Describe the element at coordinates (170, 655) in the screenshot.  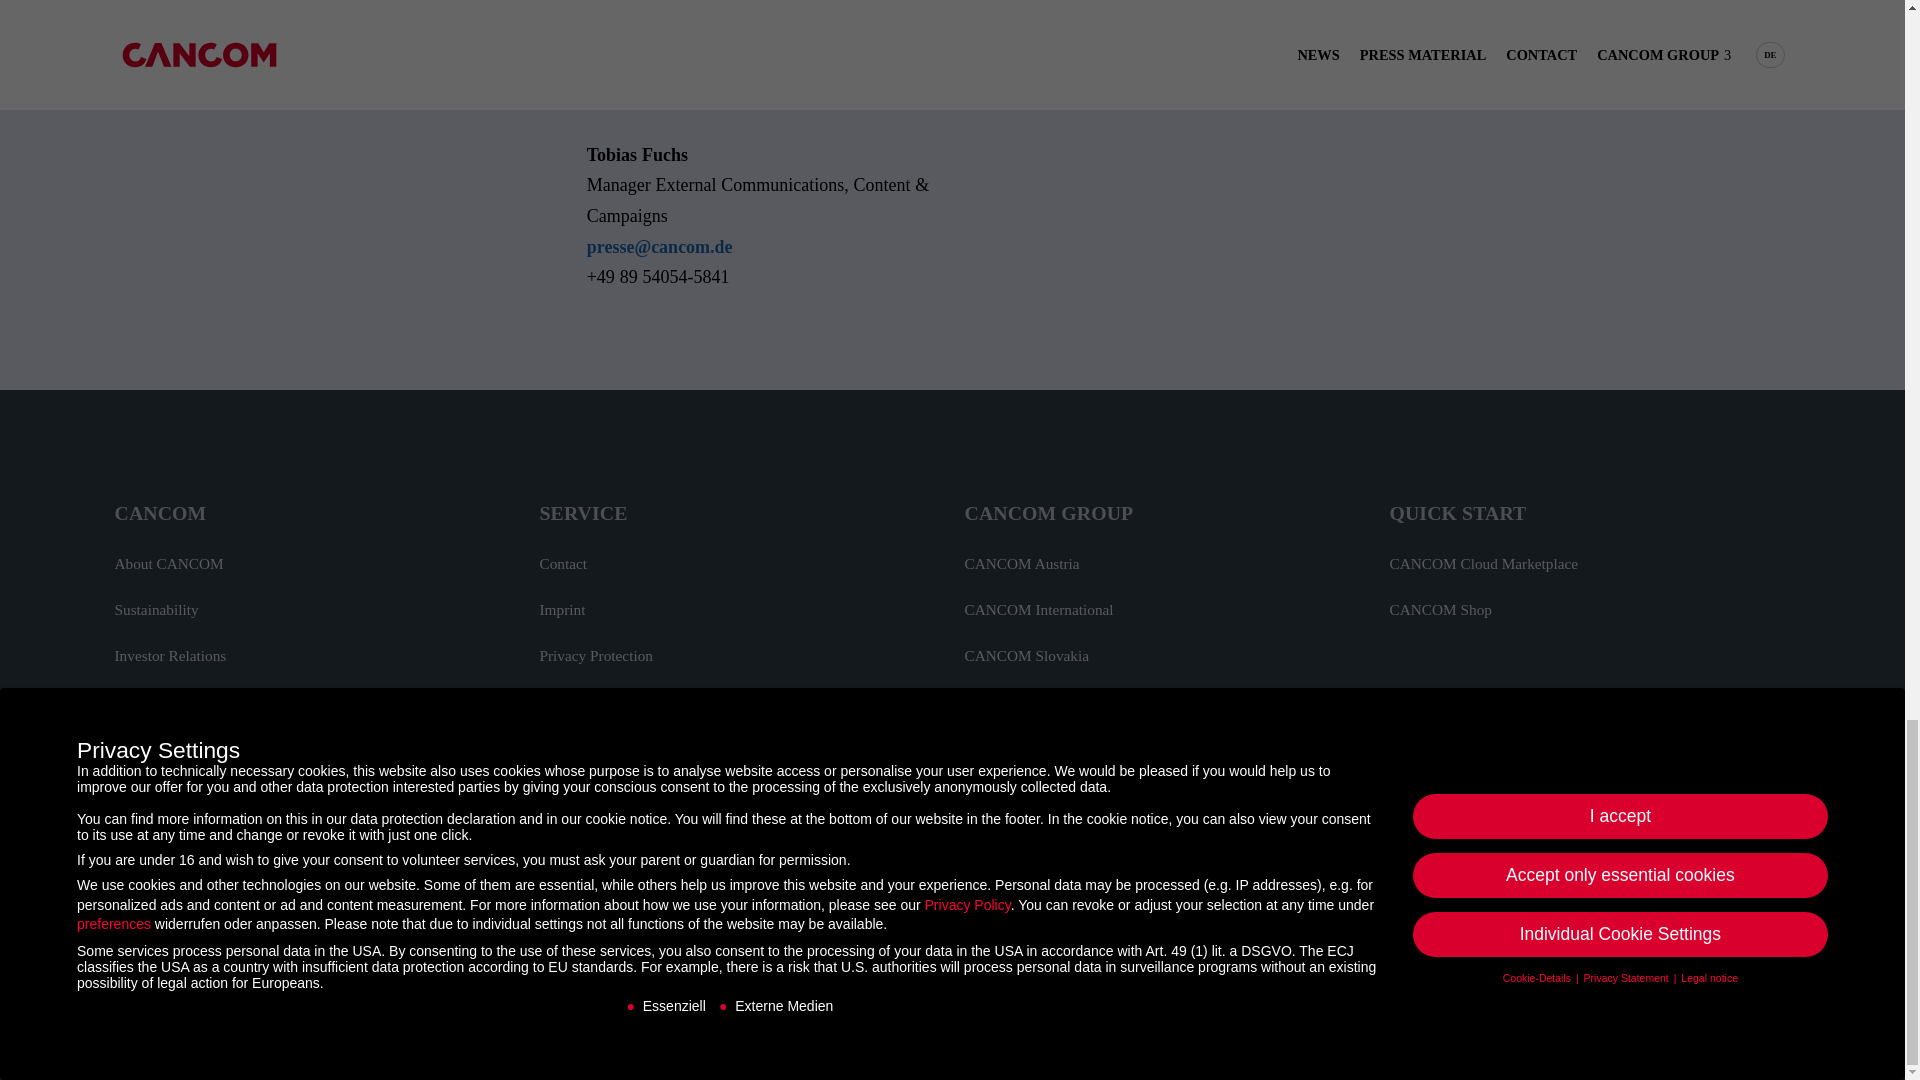
I see `Investor Relations` at that location.